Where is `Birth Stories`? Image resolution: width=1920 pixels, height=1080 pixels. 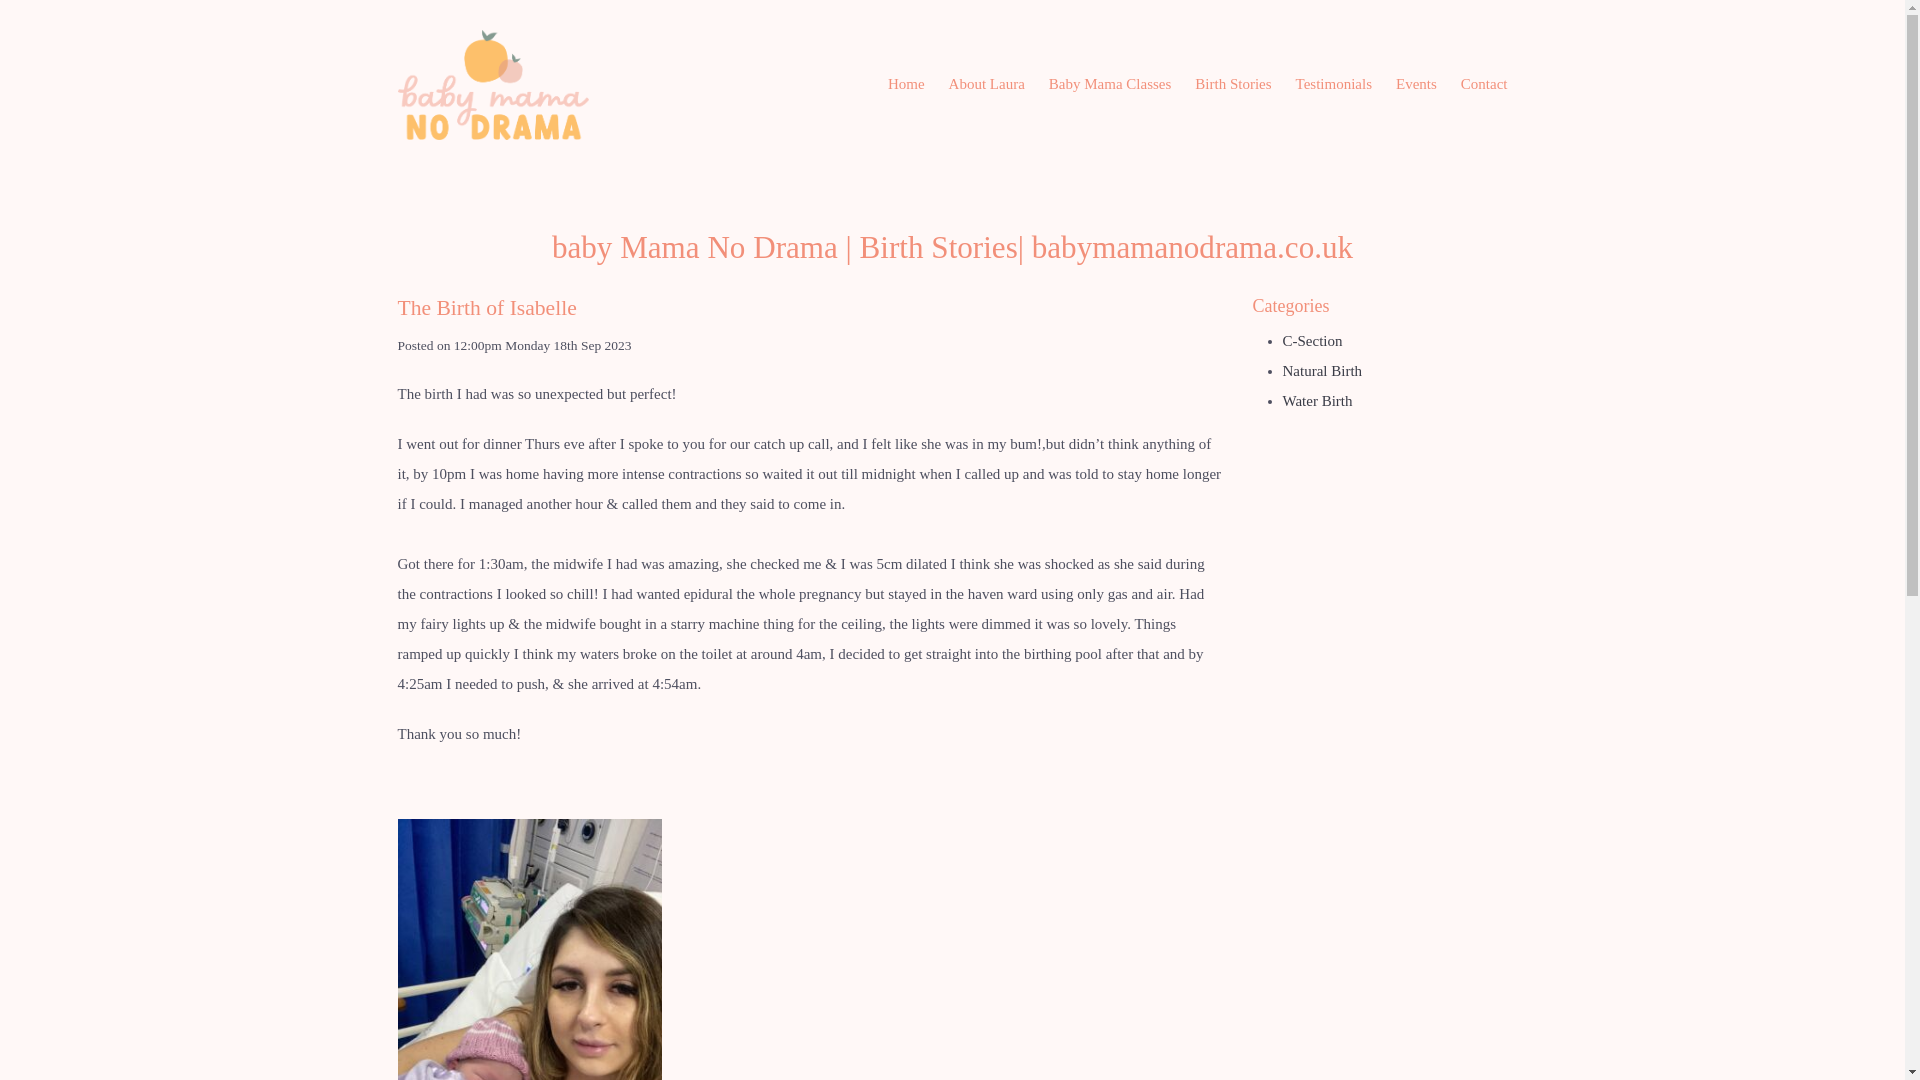 Birth Stories is located at coordinates (1232, 84).